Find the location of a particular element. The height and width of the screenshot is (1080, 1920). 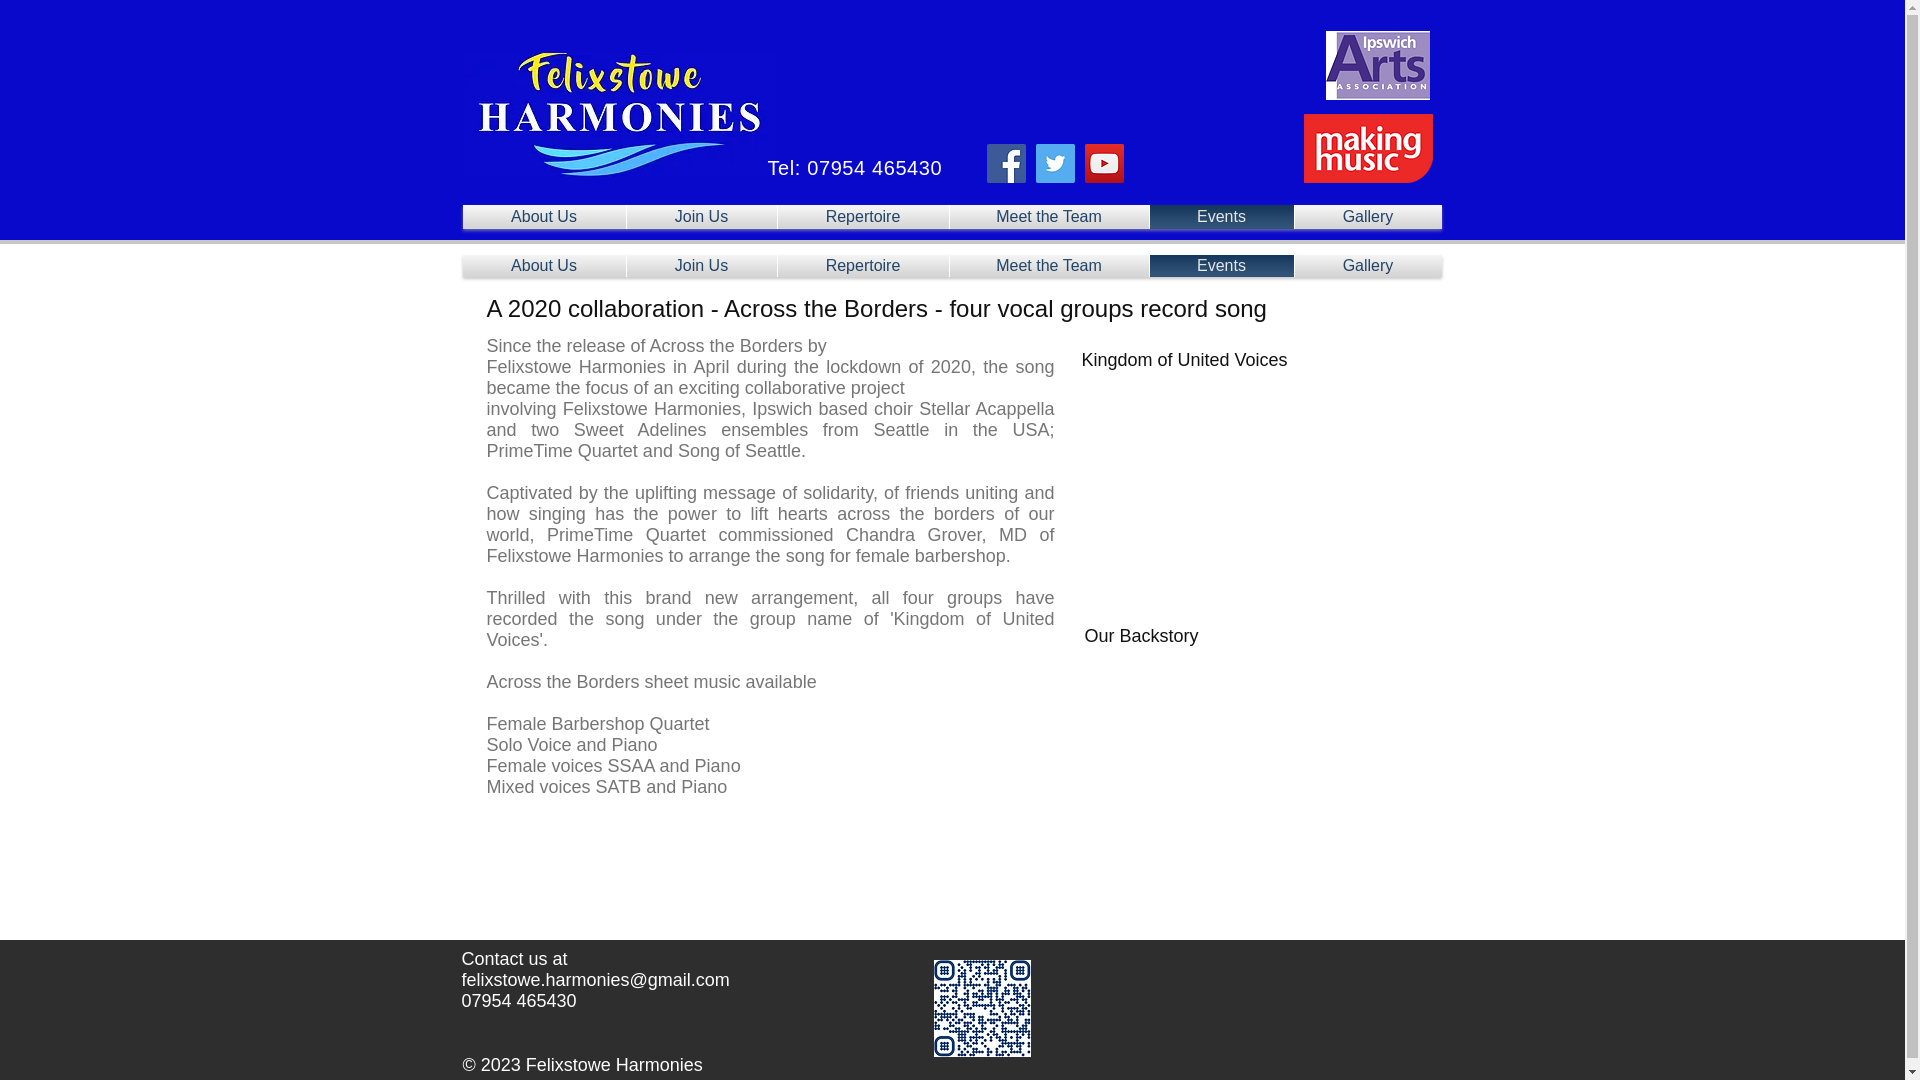

Meet the Team is located at coordinates (1049, 216).